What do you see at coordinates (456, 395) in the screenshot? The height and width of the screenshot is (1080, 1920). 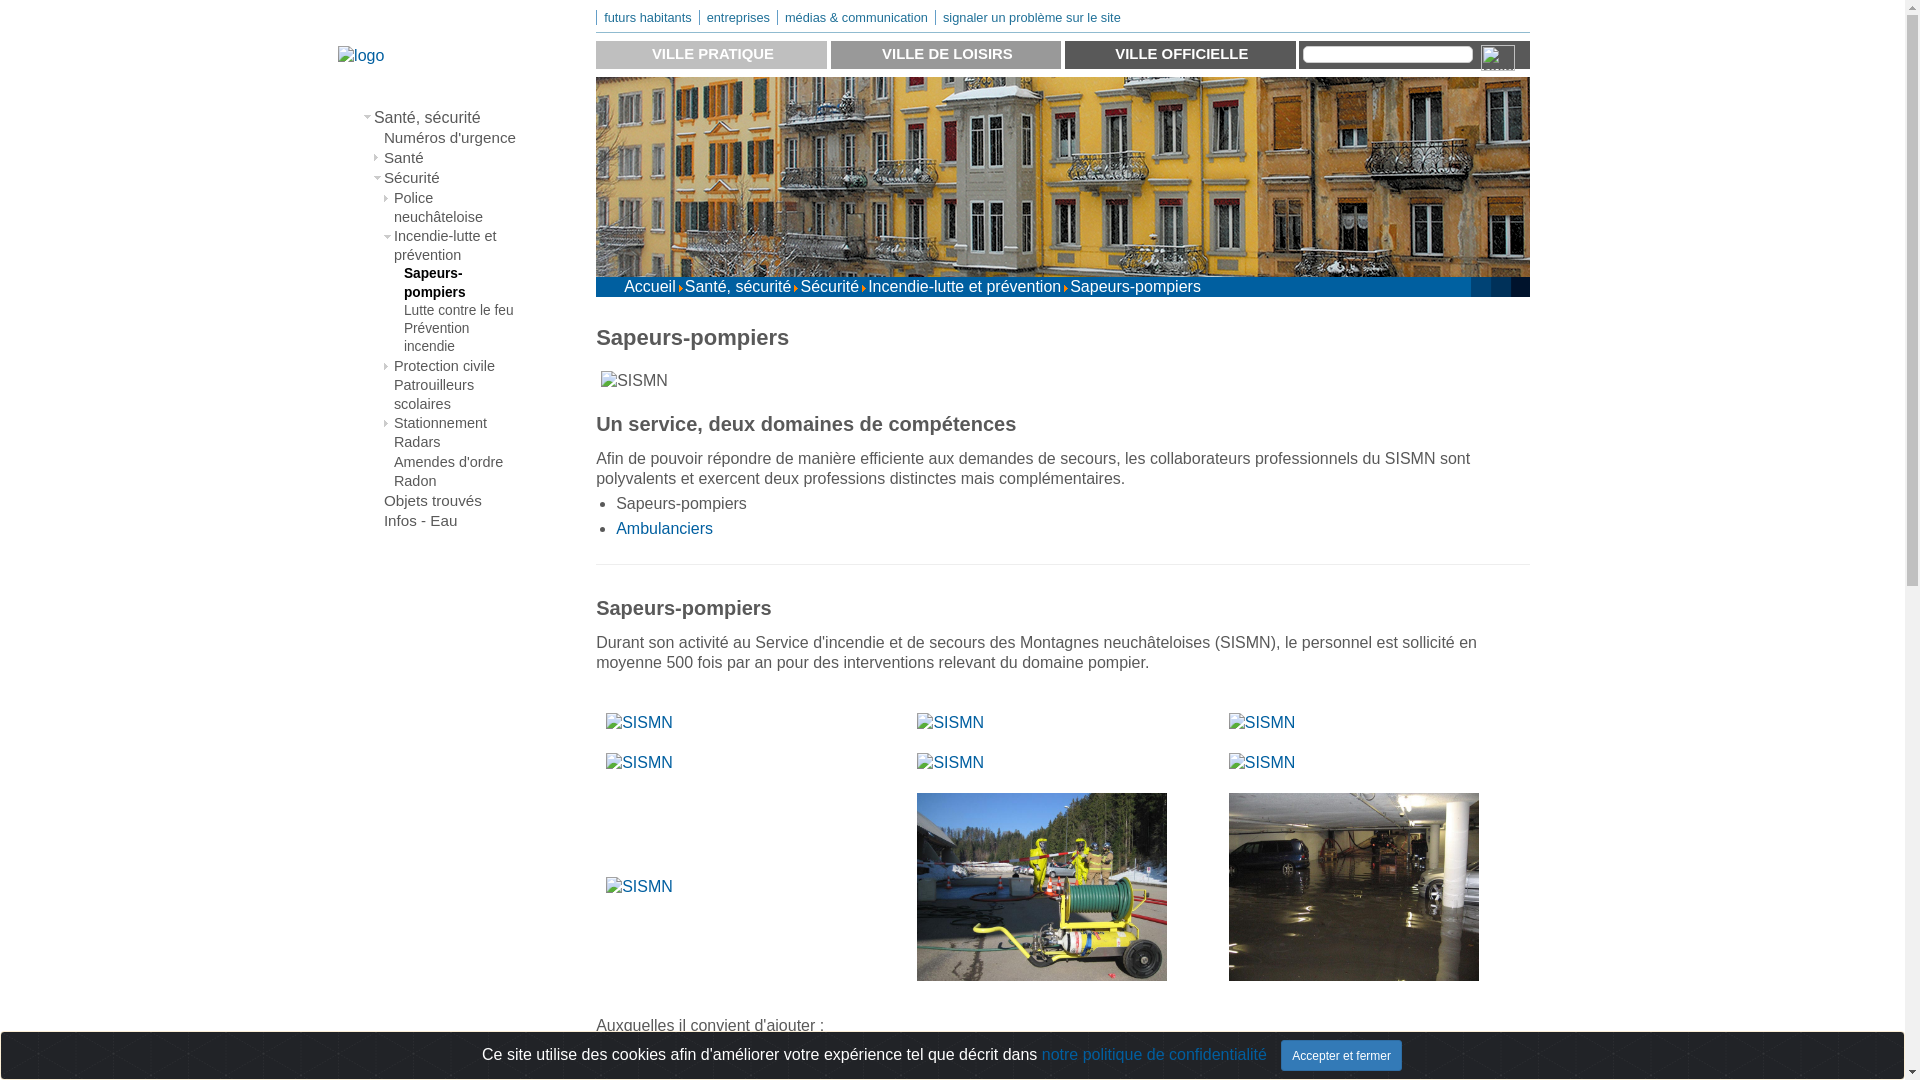 I see `Patrouilleurs scolaires` at bounding box center [456, 395].